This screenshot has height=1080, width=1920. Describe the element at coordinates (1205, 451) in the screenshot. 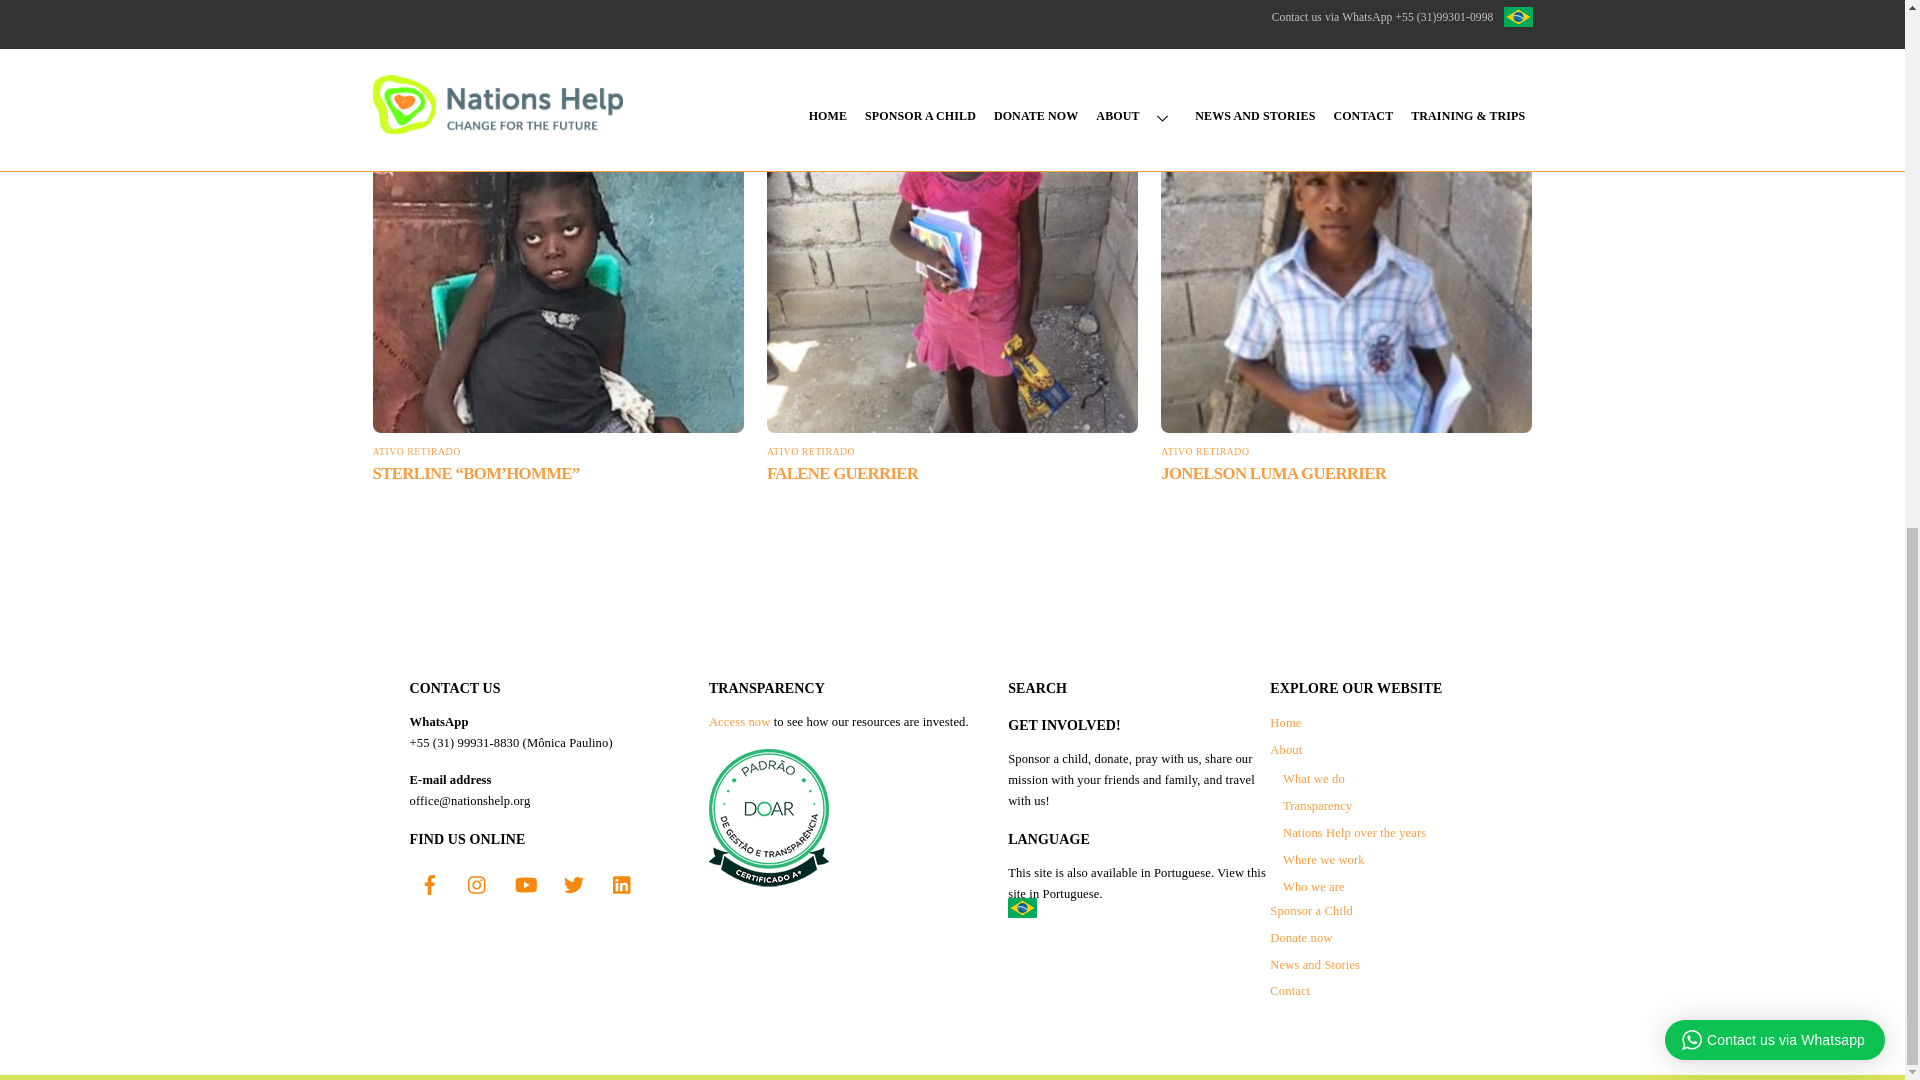

I see `ATIVO RETIRADO` at that location.